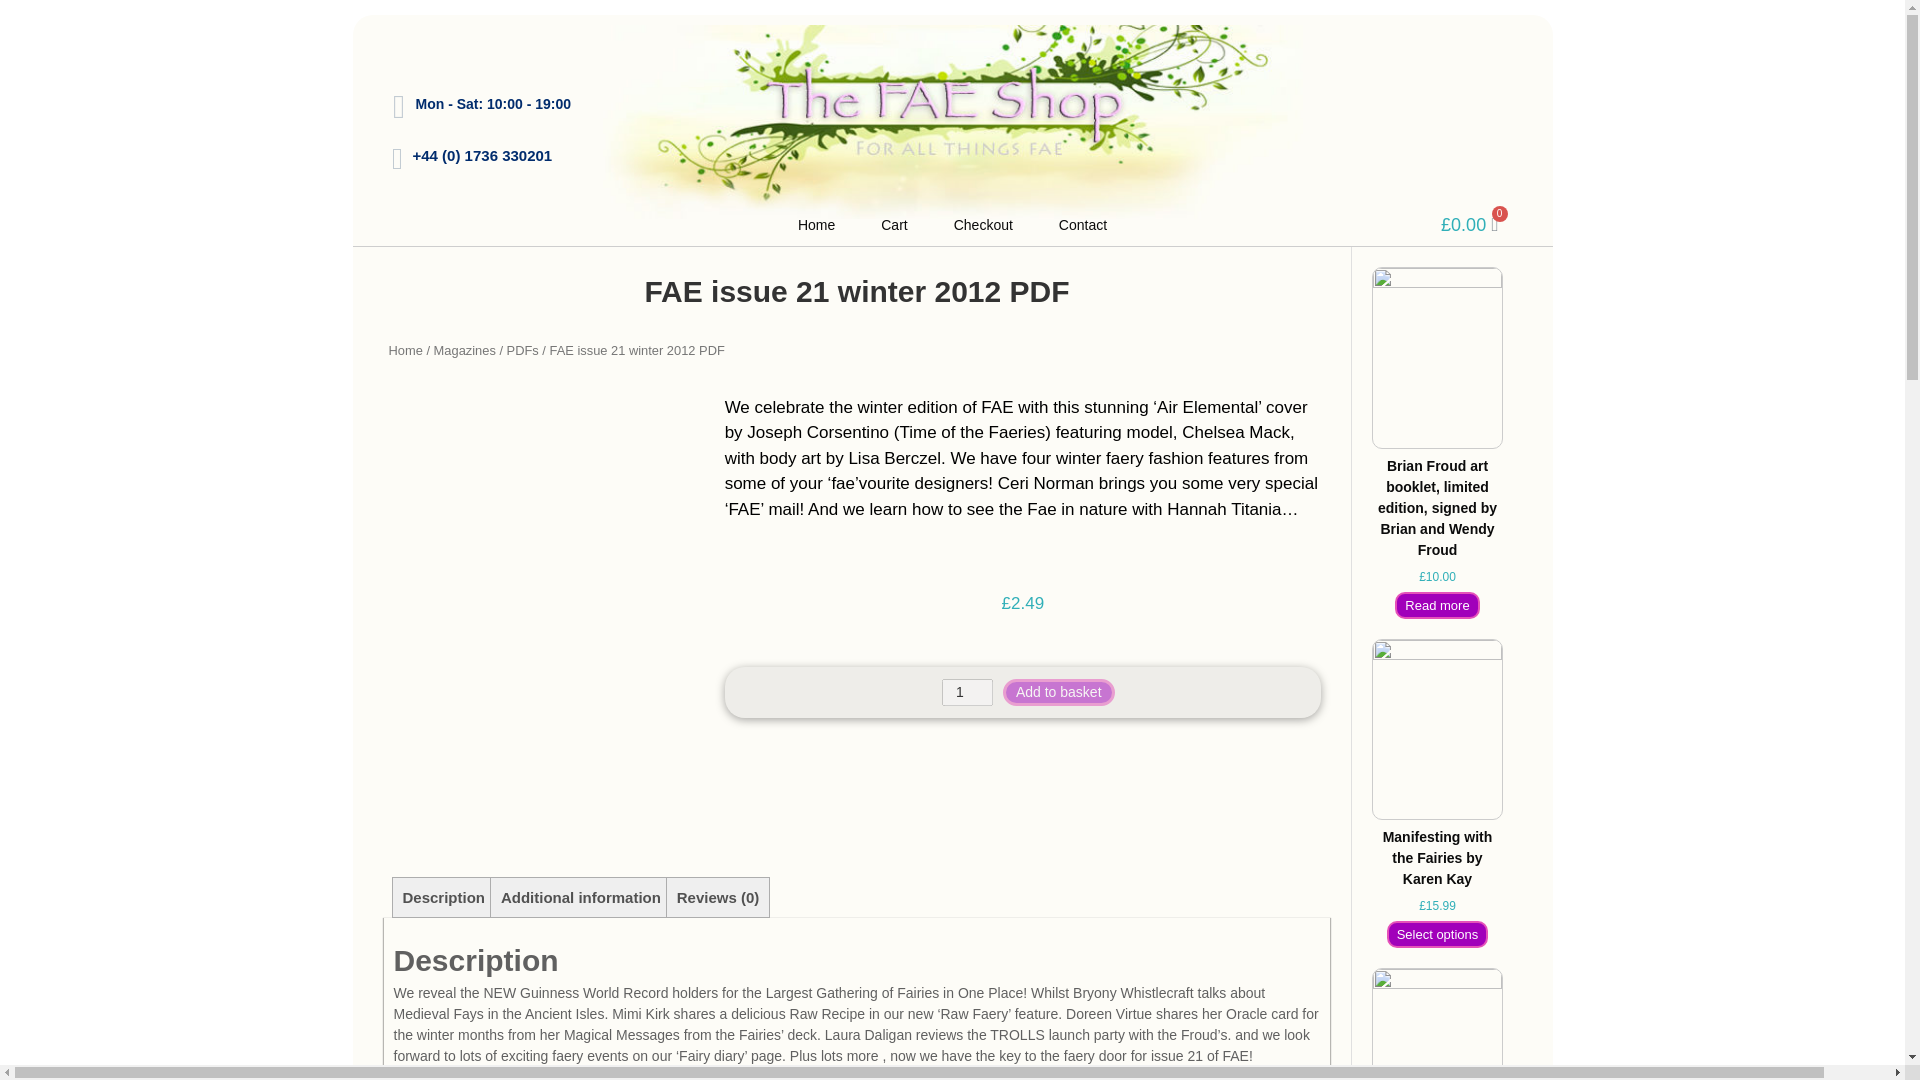 The width and height of the screenshot is (1920, 1080). What do you see at coordinates (1082, 224) in the screenshot?
I see `Contact` at bounding box center [1082, 224].